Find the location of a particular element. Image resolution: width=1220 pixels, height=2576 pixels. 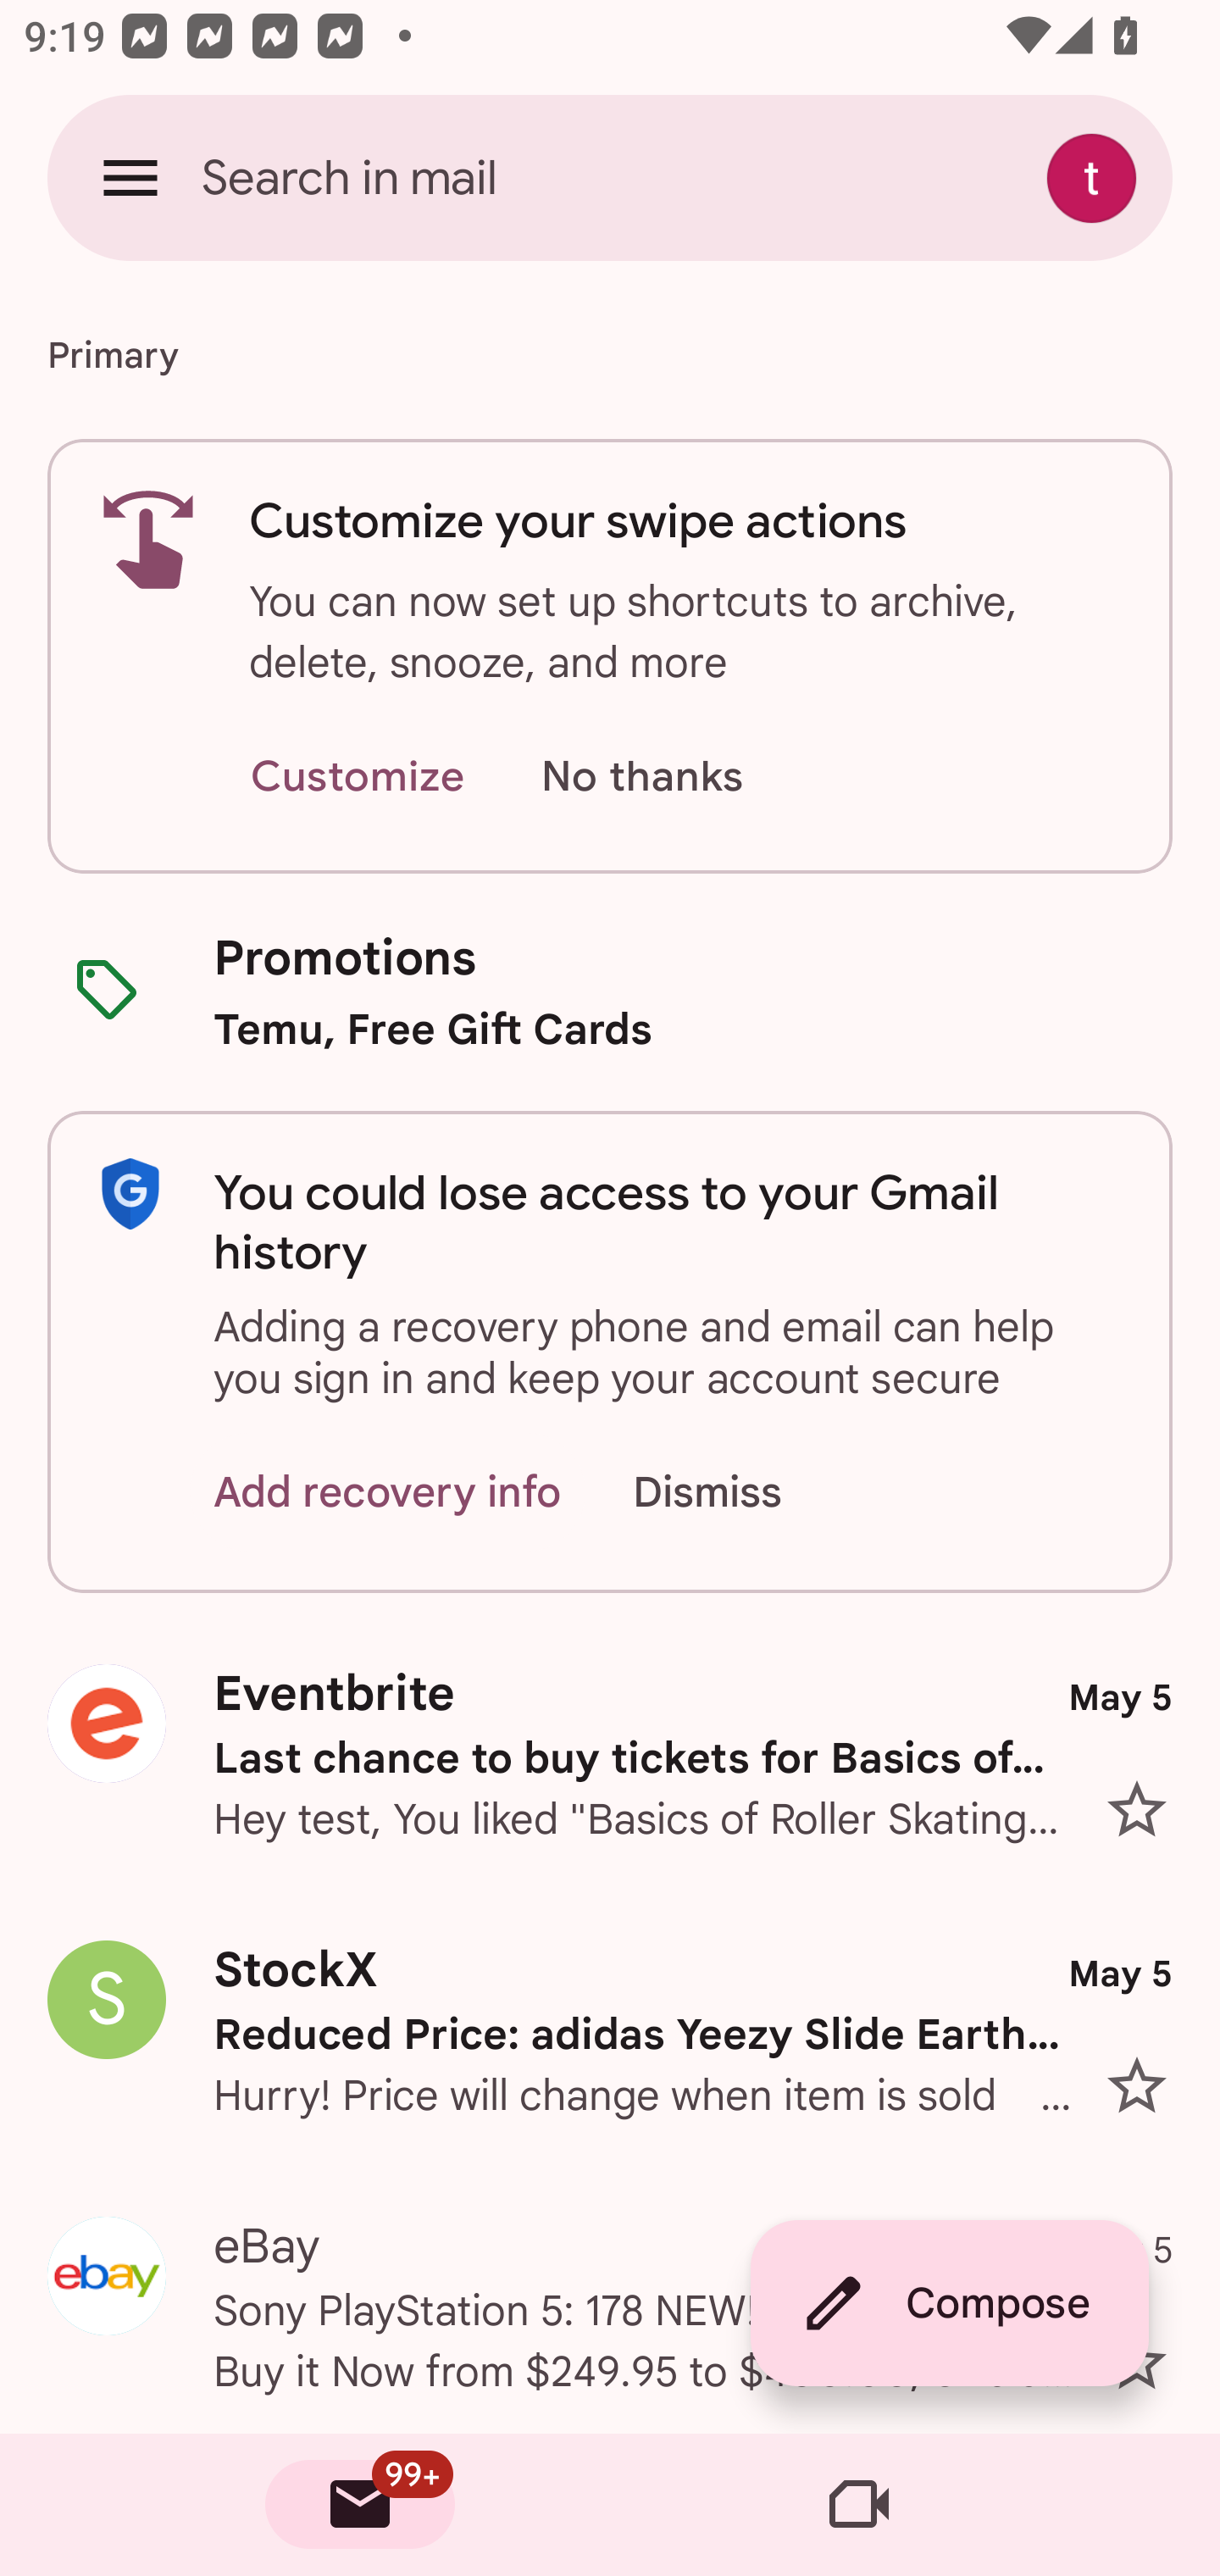

Customize is located at coordinates (357, 778).